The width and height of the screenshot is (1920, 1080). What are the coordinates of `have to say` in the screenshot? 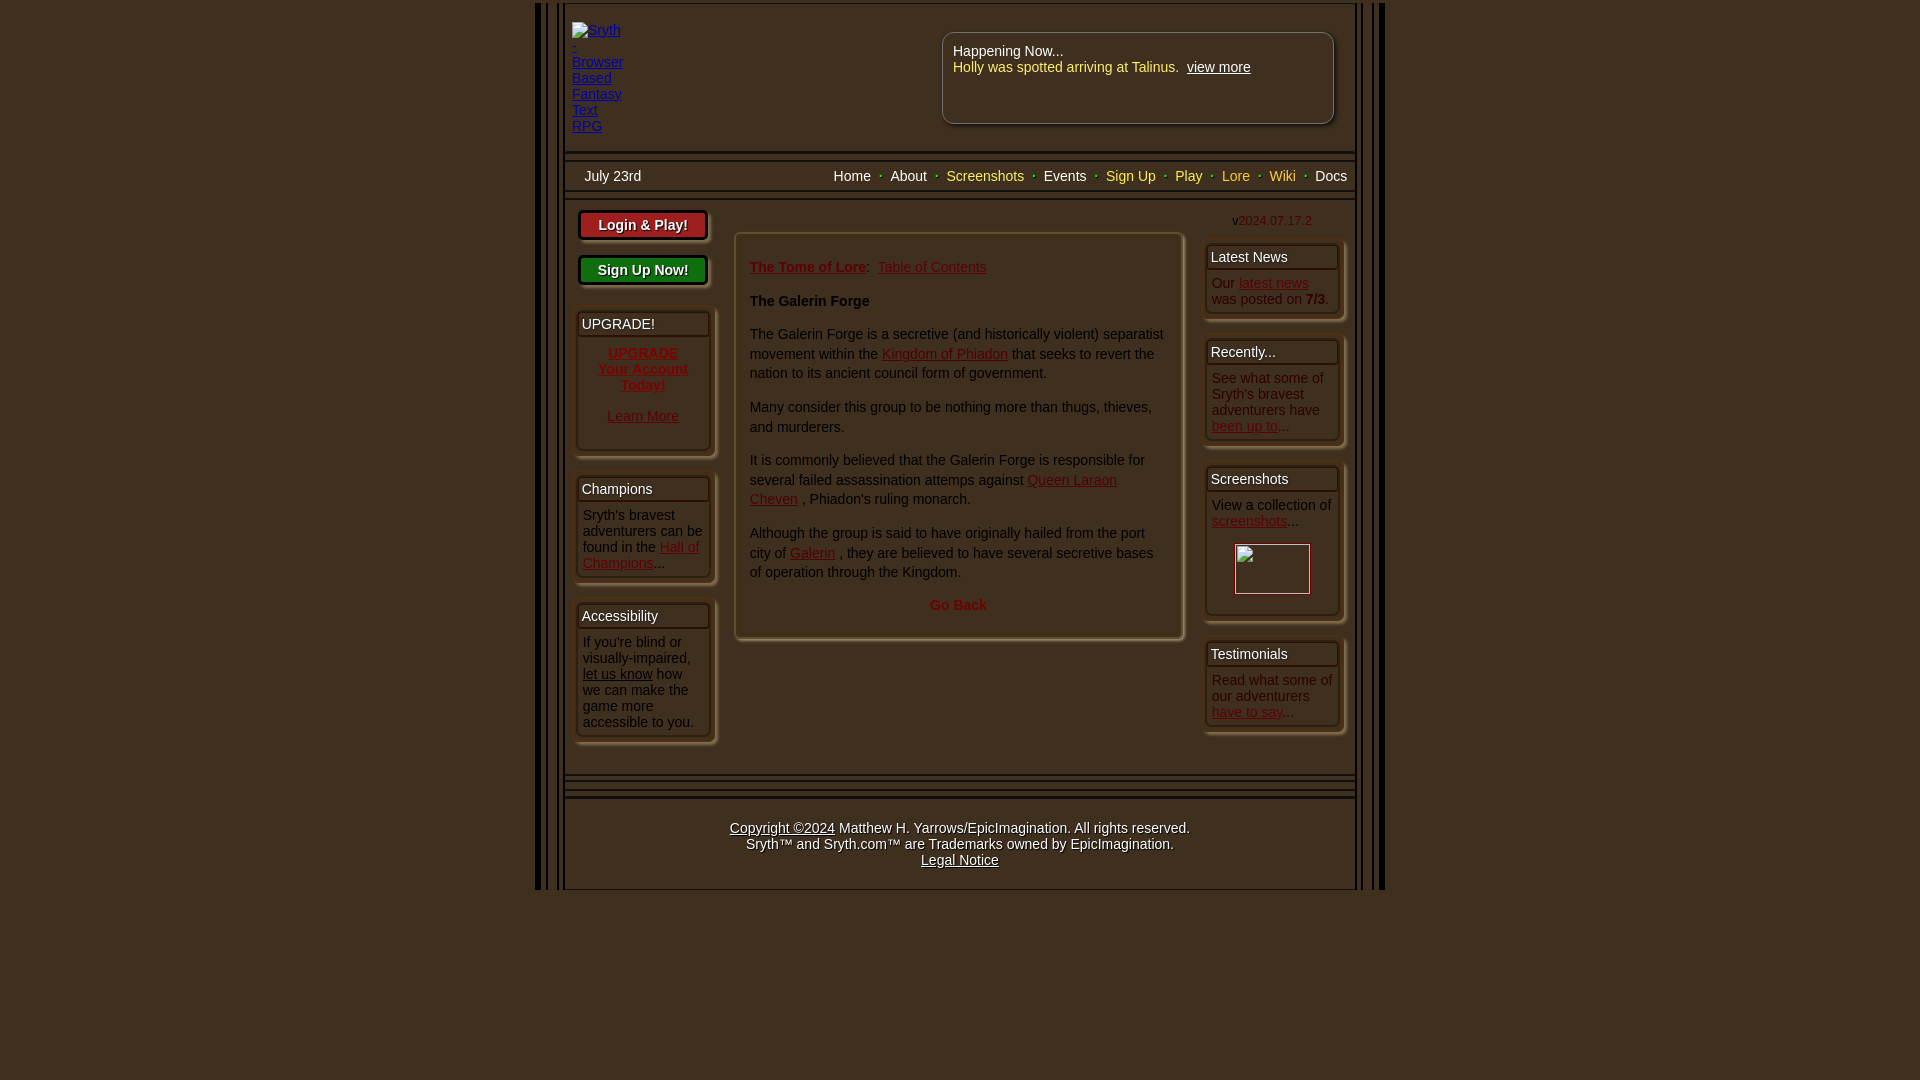 It's located at (1246, 712).